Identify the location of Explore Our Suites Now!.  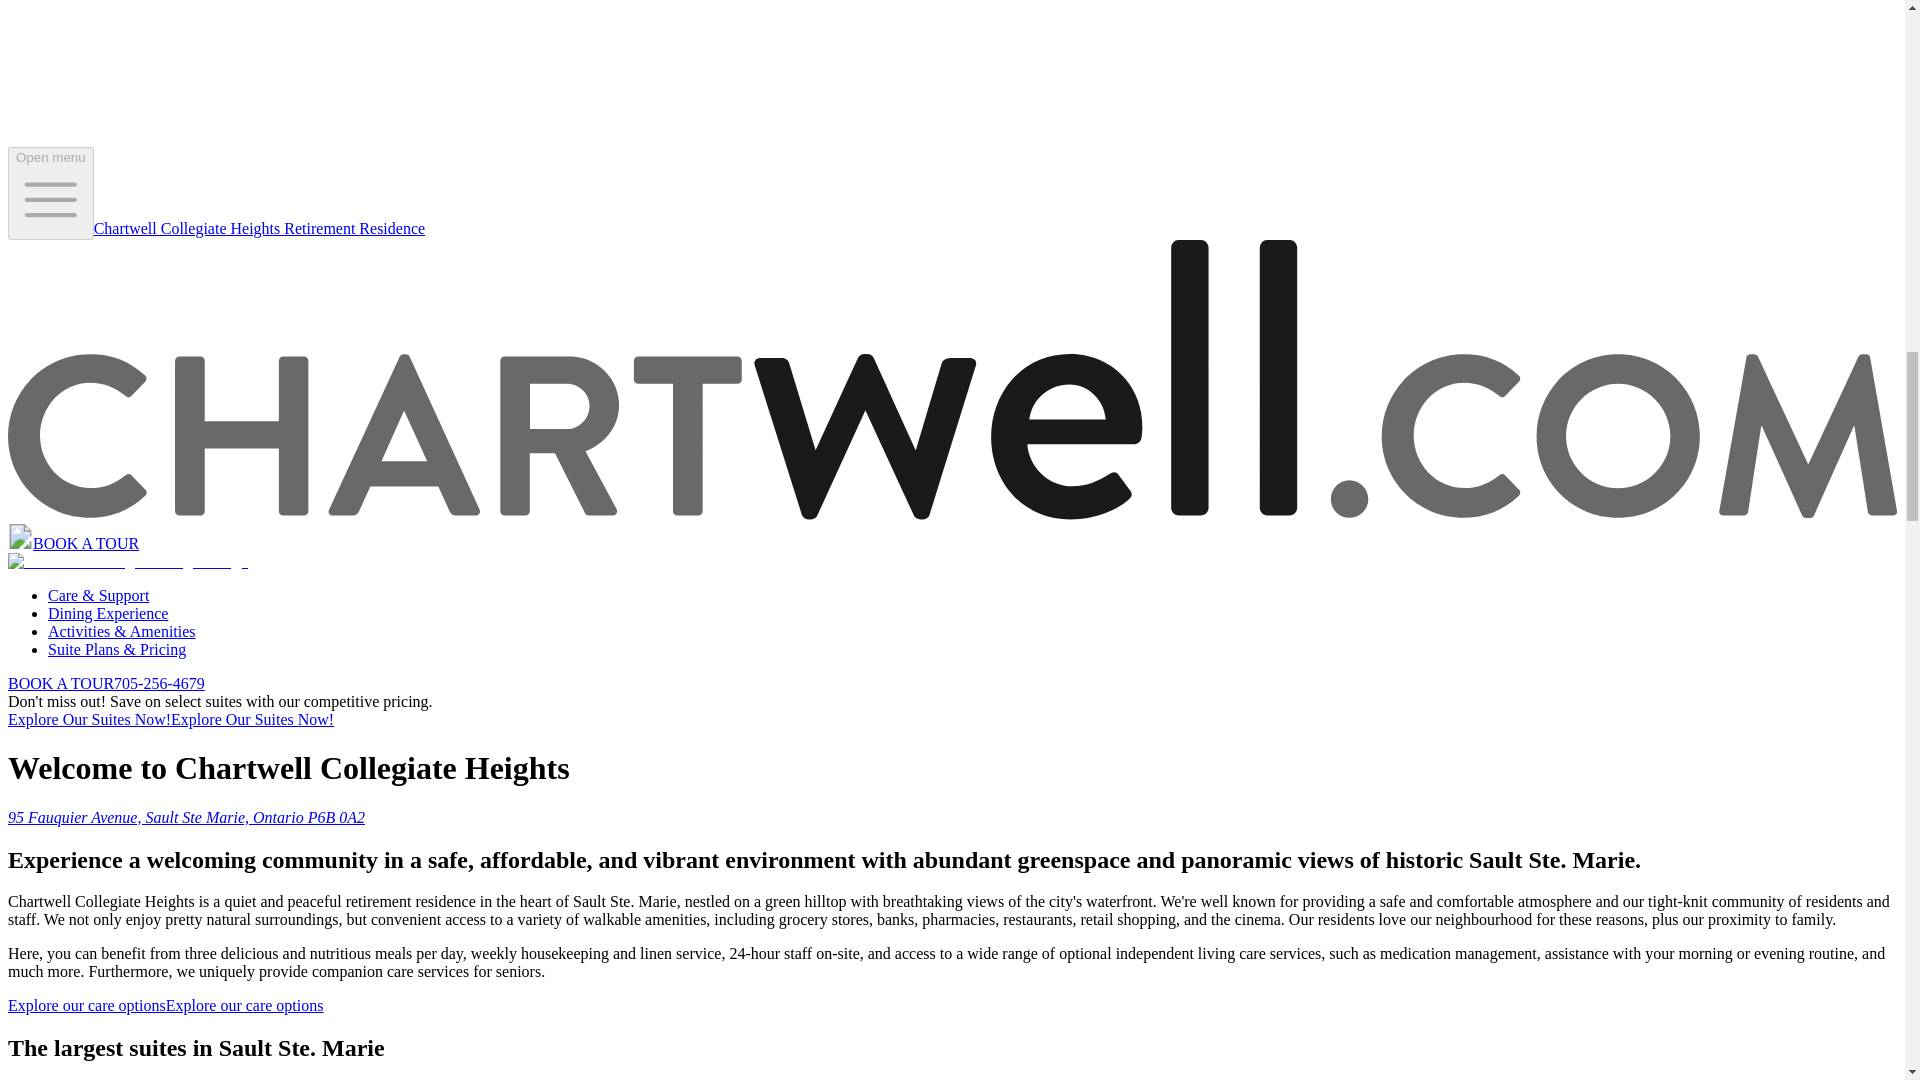
(170, 718).